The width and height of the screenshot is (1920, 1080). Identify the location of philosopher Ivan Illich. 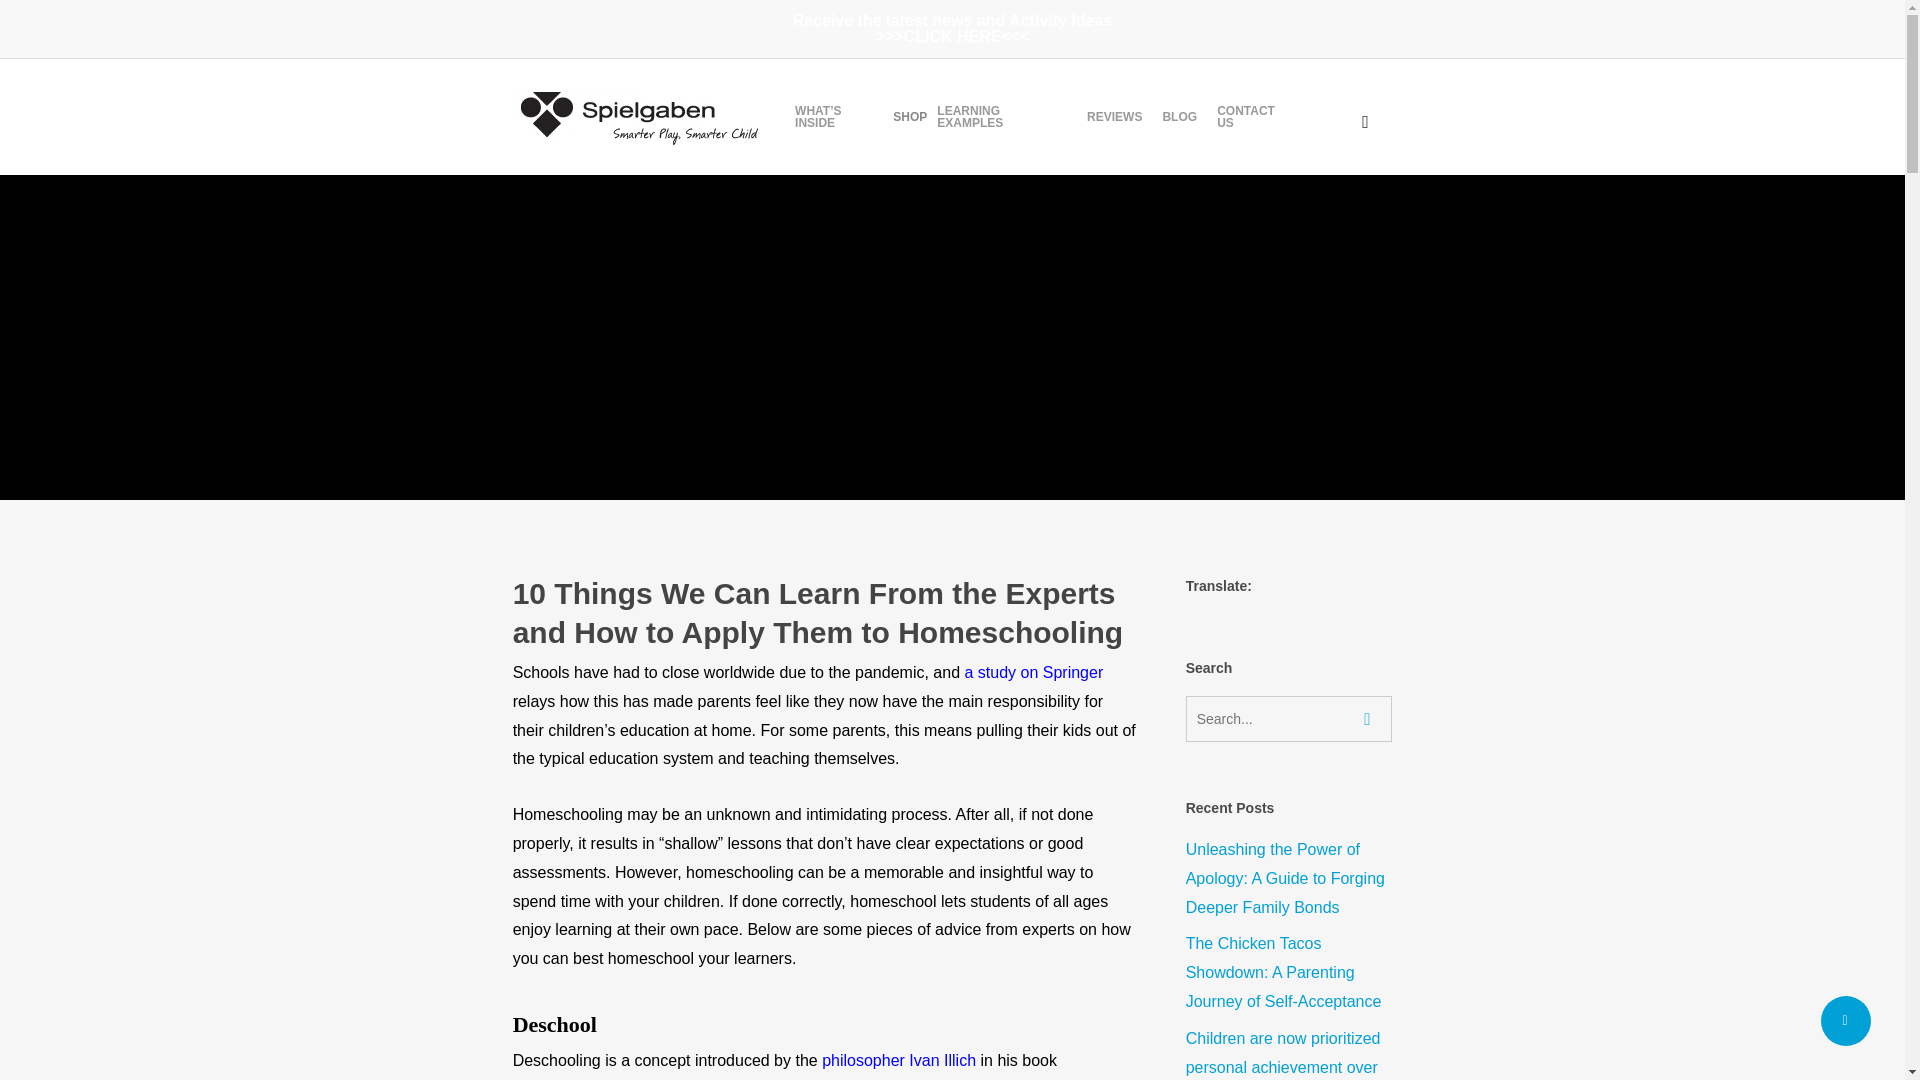
(898, 1060).